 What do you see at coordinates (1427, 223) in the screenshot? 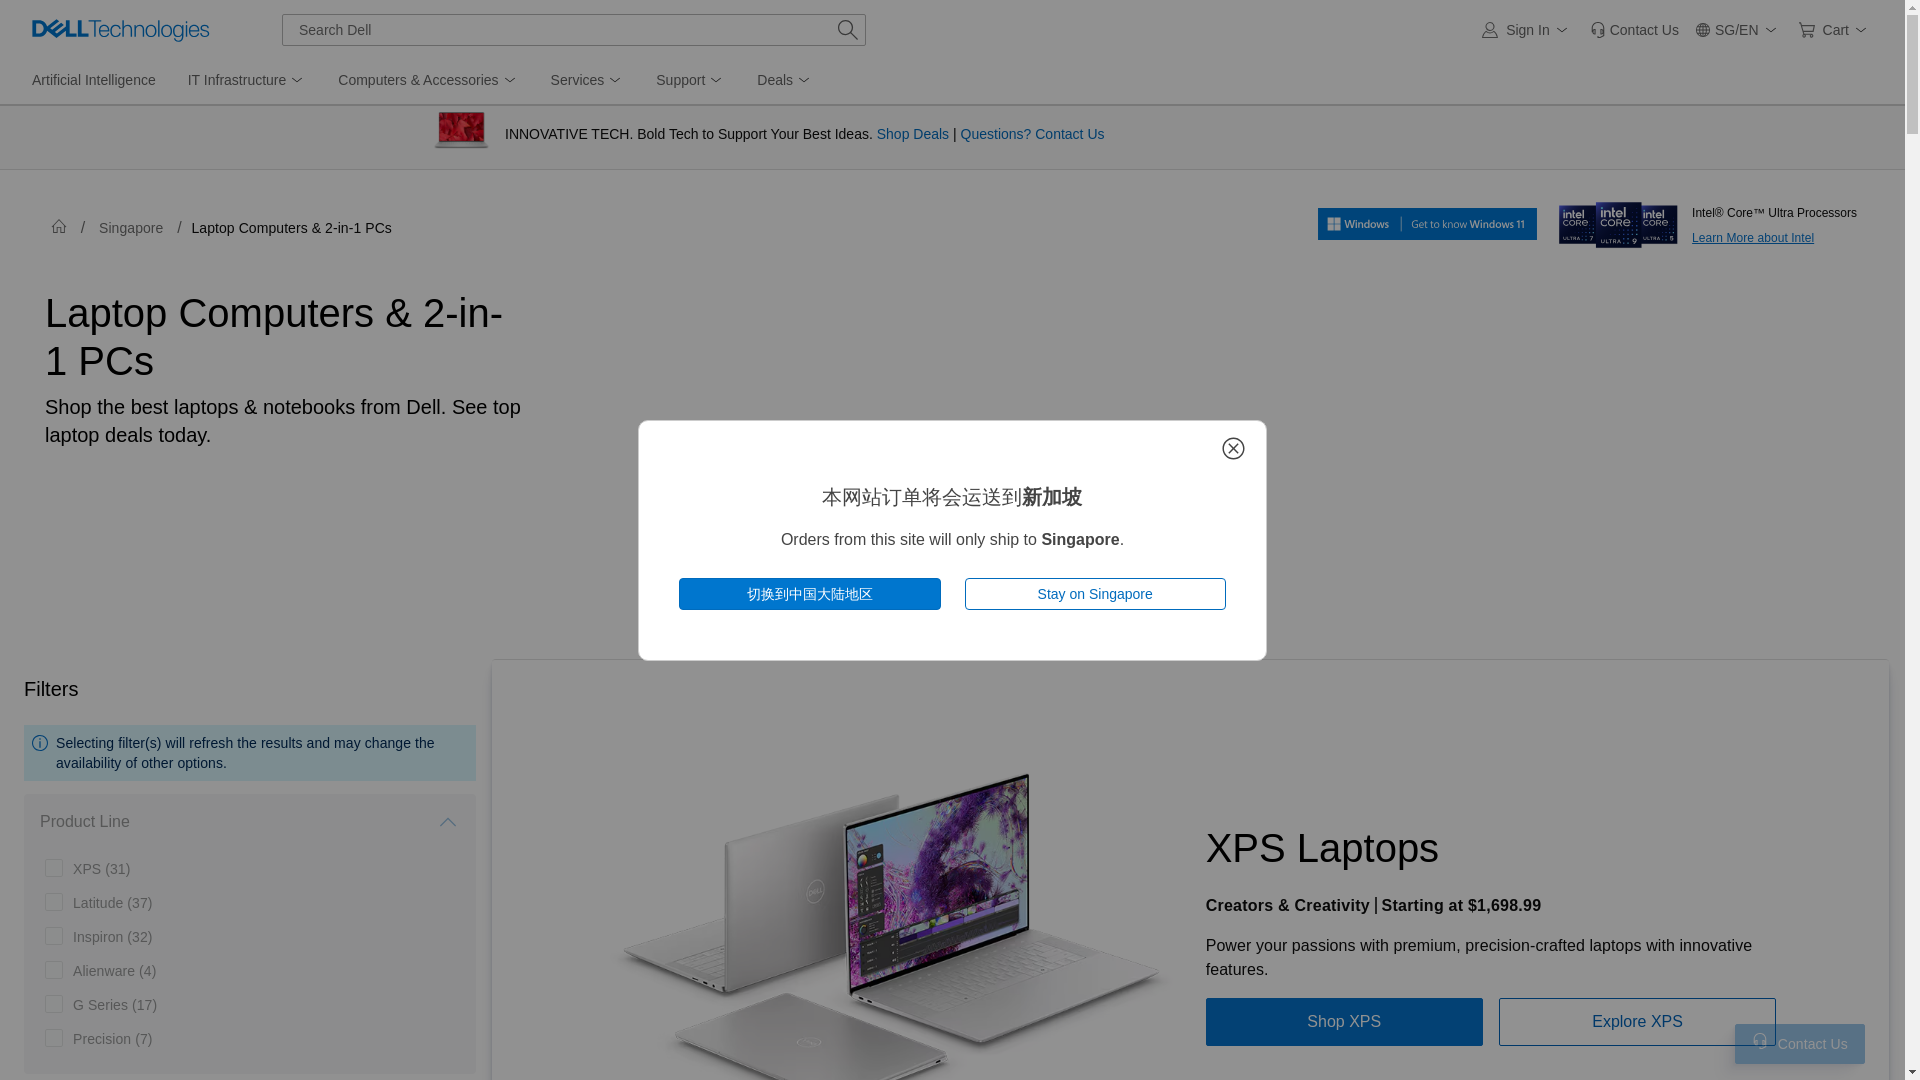
I see `Windows I Get to know Windows 11` at bounding box center [1427, 223].